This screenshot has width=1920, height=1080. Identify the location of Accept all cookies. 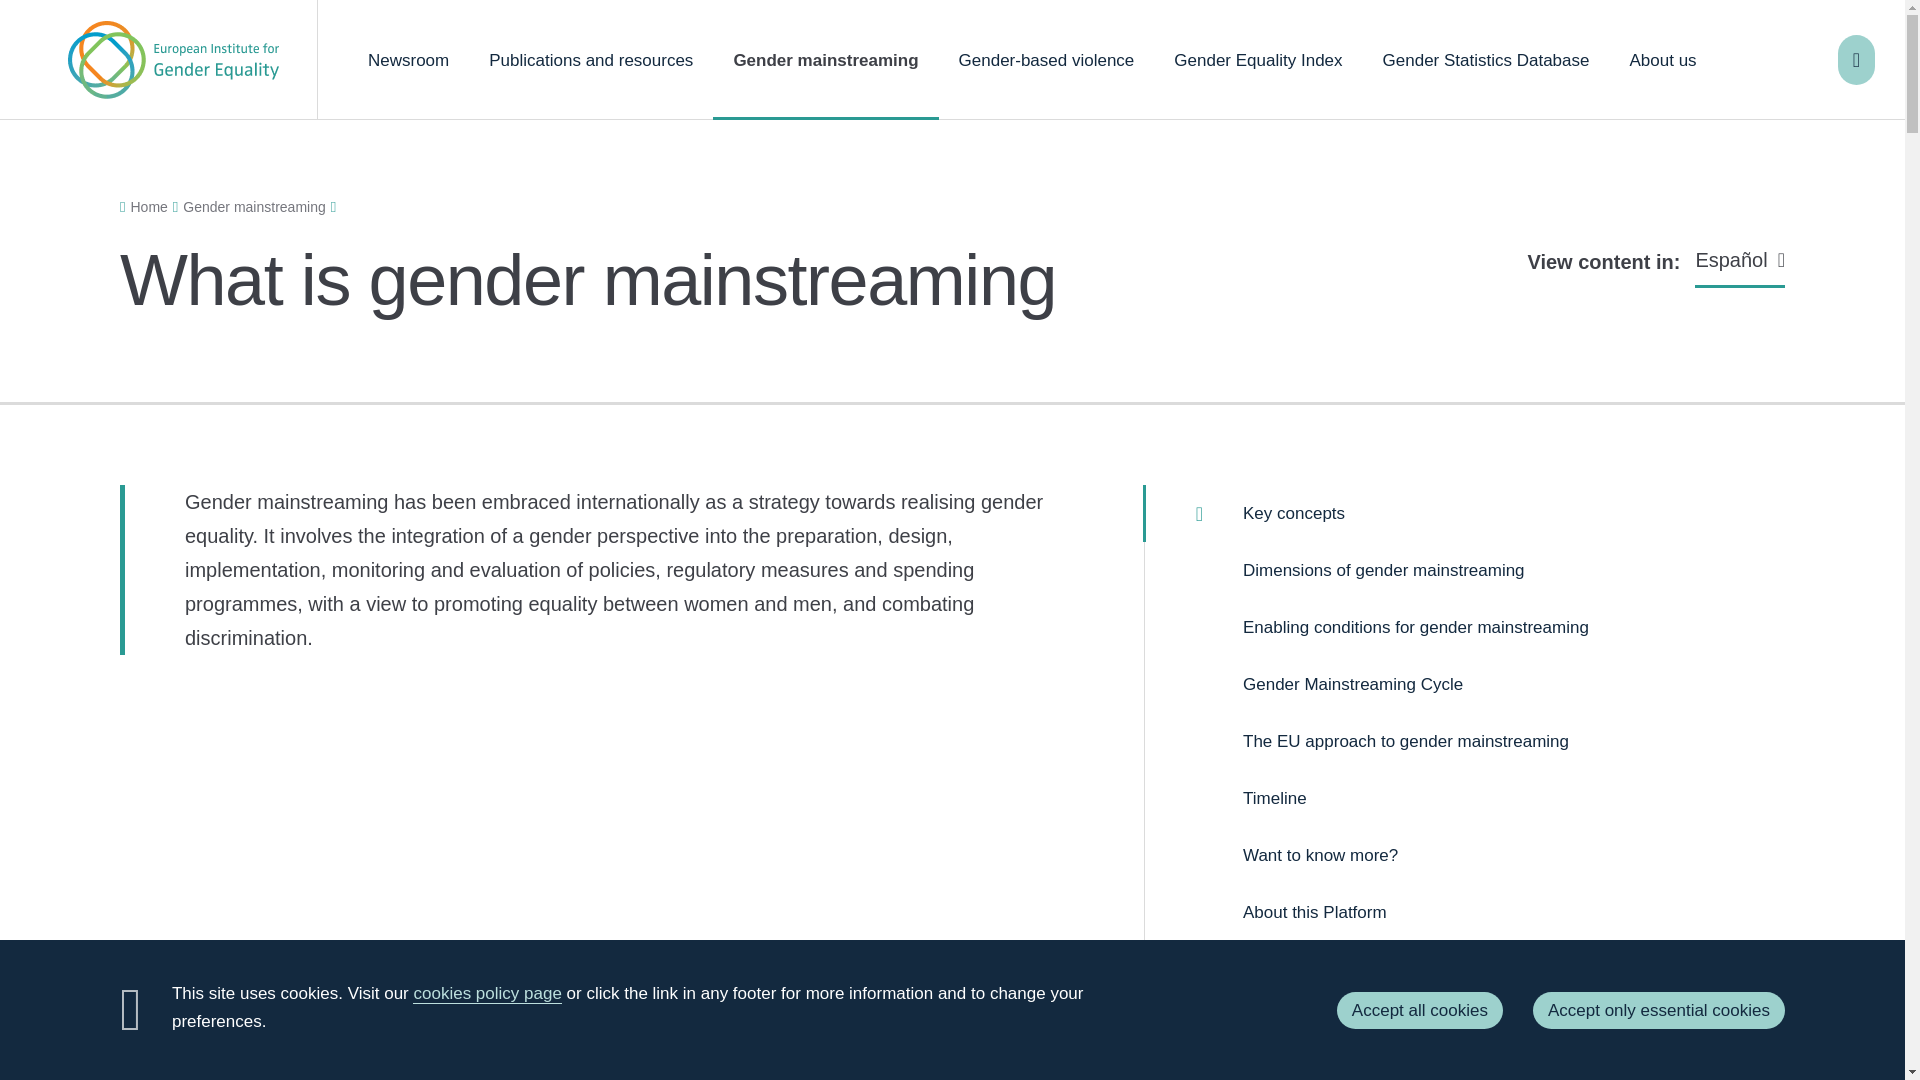
(1420, 1010).